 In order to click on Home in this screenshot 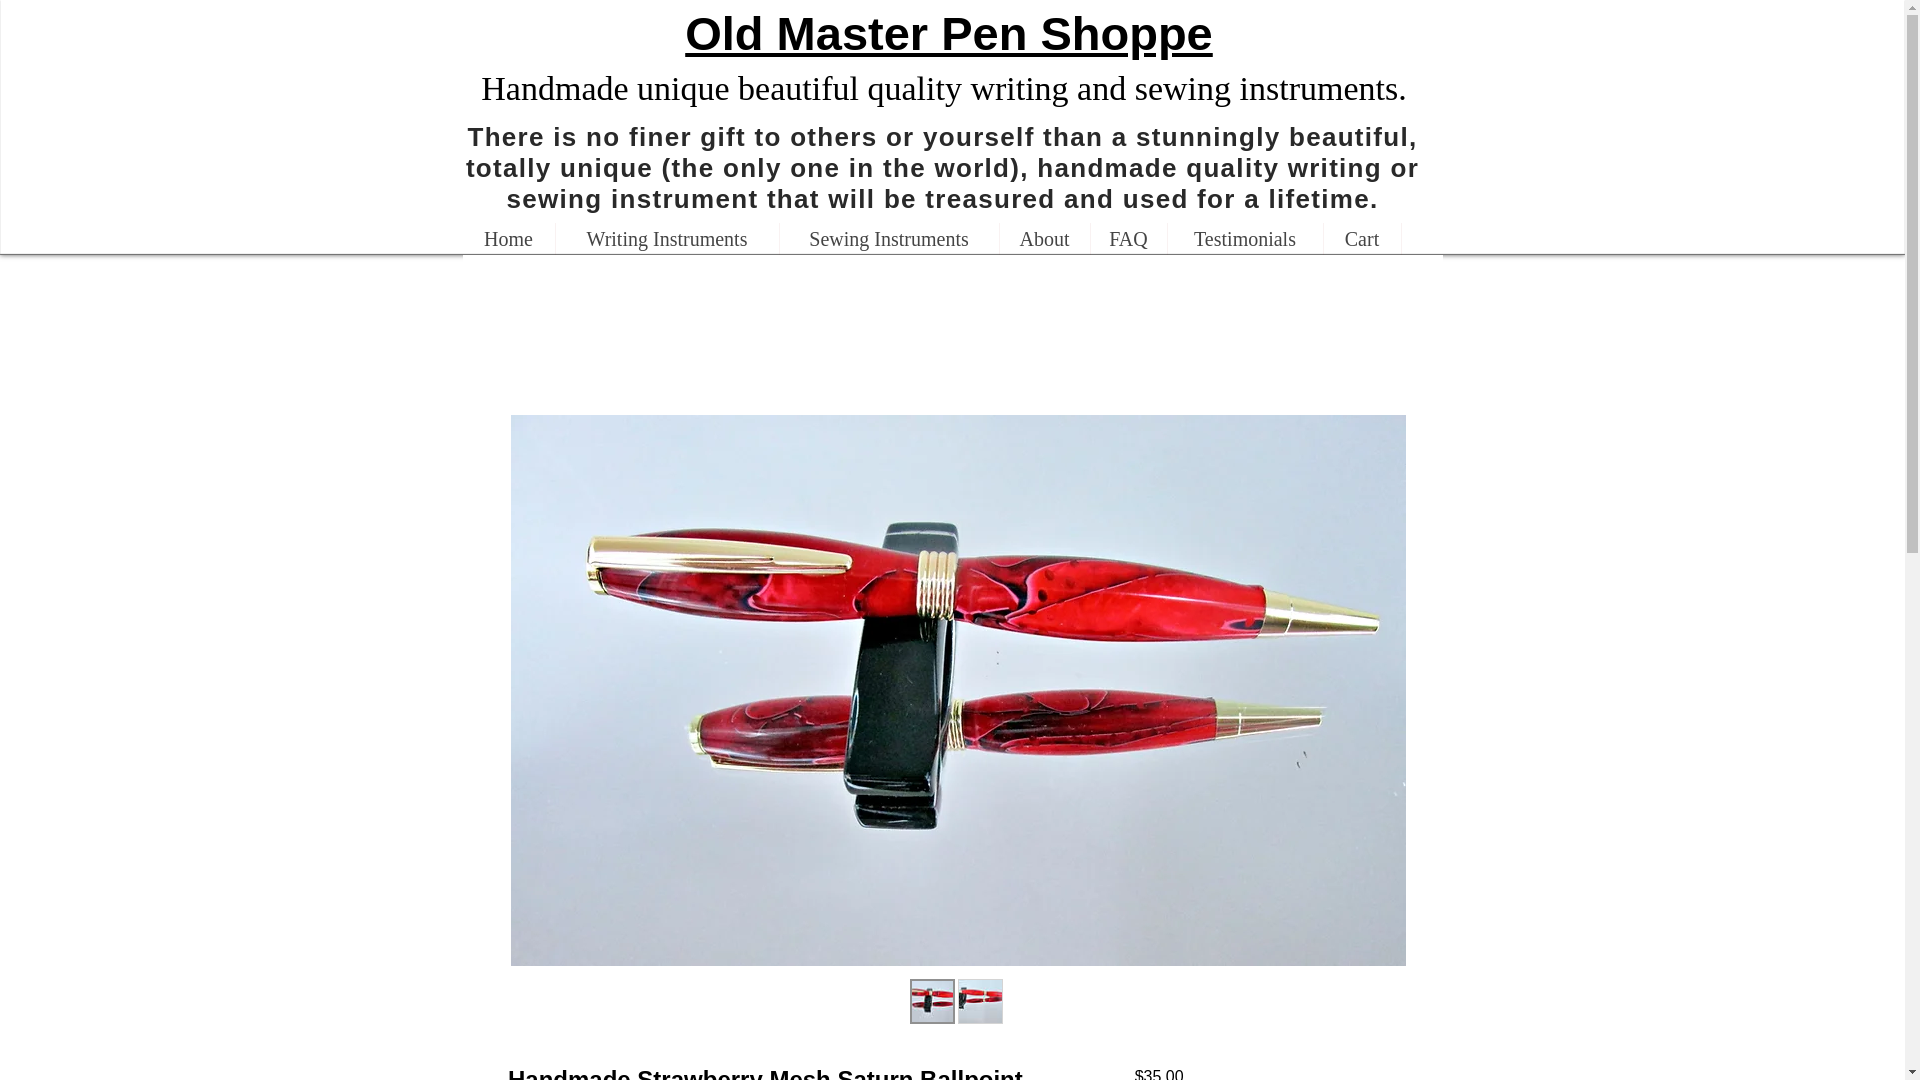, I will do `click(508, 238)`.